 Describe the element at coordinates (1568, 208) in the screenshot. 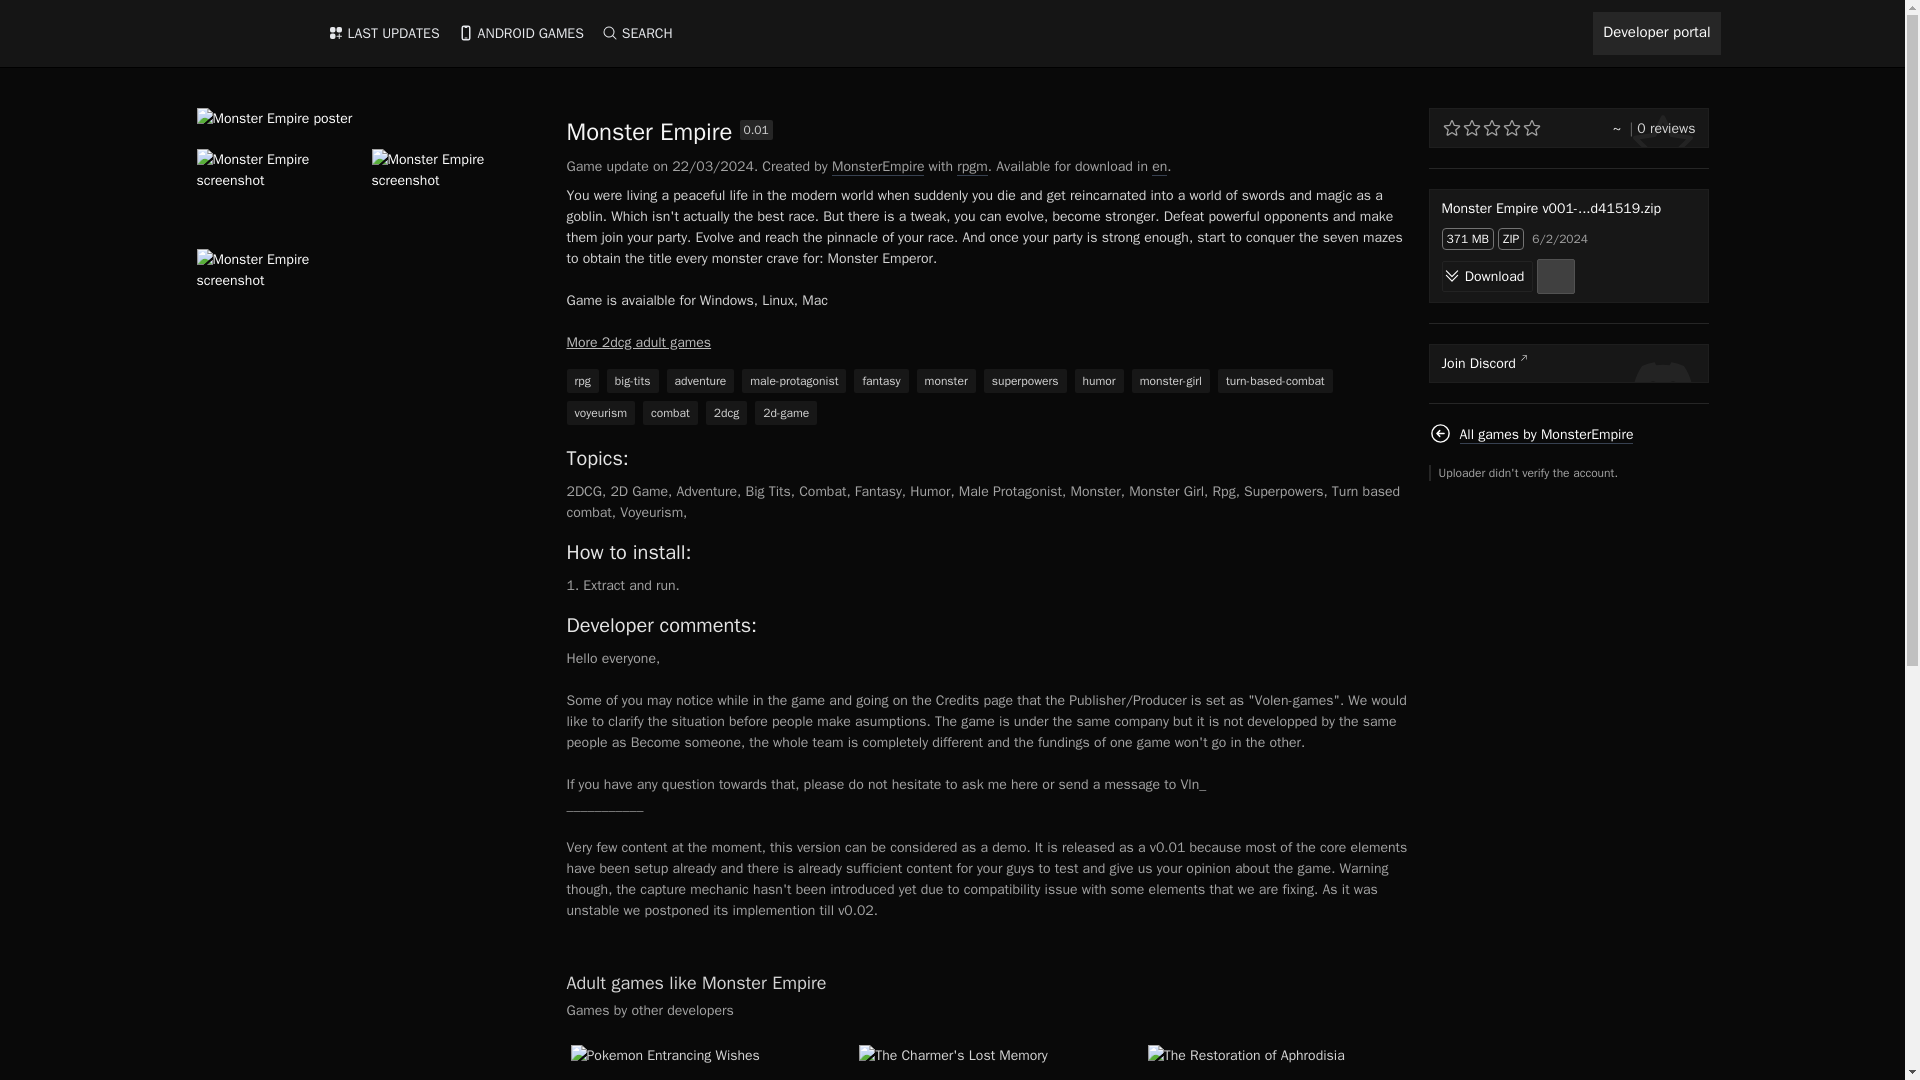

I see `Monster Empire v001-d41519.zip` at that location.